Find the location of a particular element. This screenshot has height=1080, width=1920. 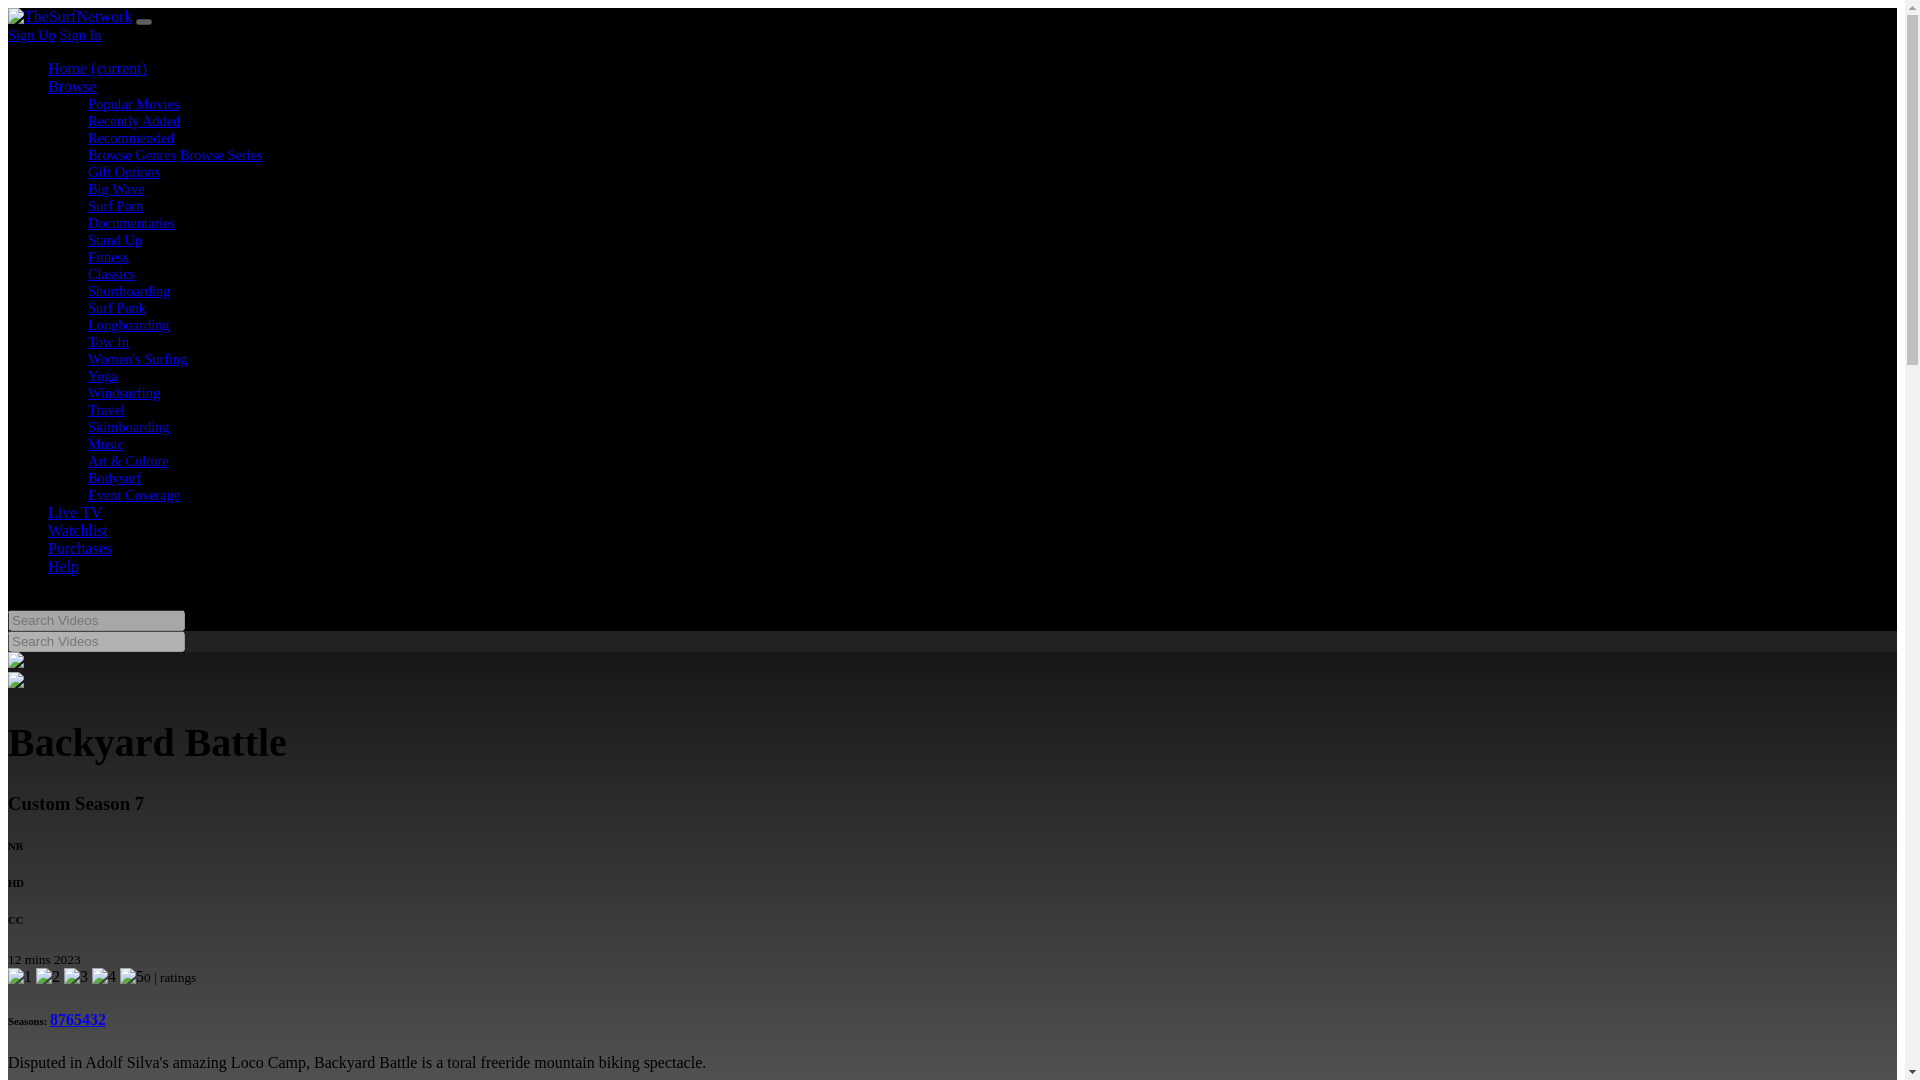

Live TV is located at coordinates (74, 512).